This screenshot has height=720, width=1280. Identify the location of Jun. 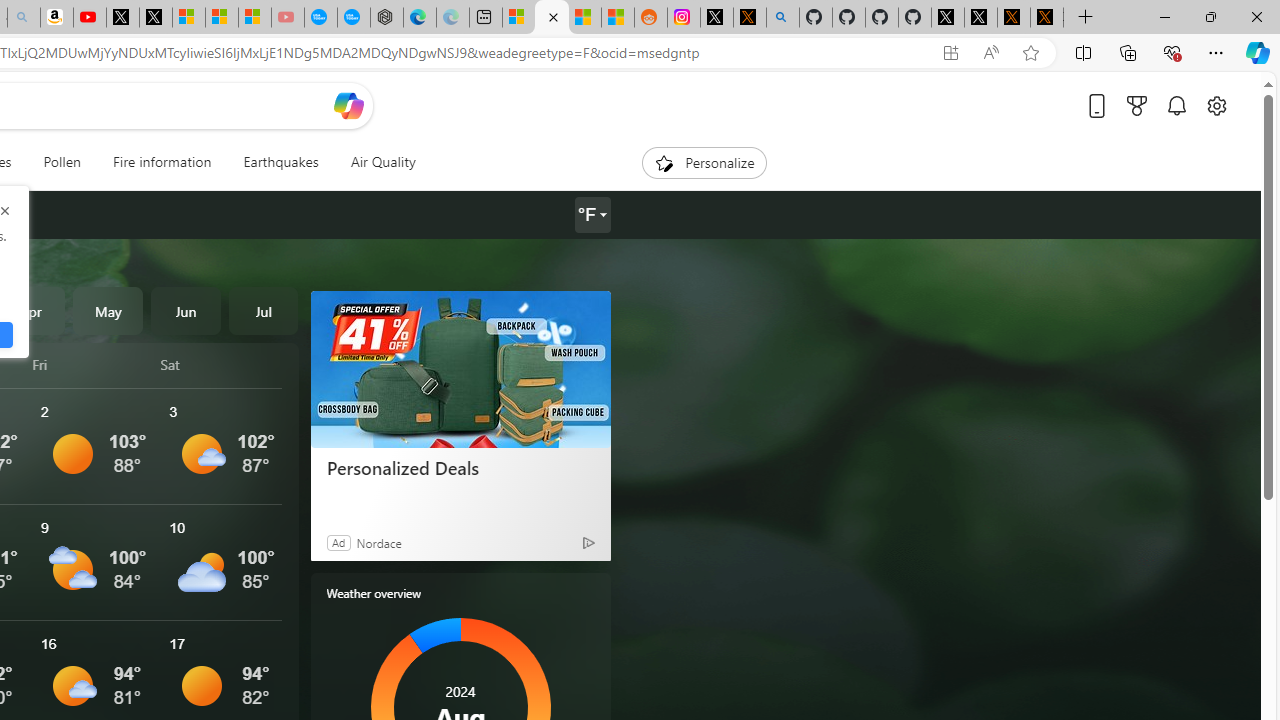
(186, 310).